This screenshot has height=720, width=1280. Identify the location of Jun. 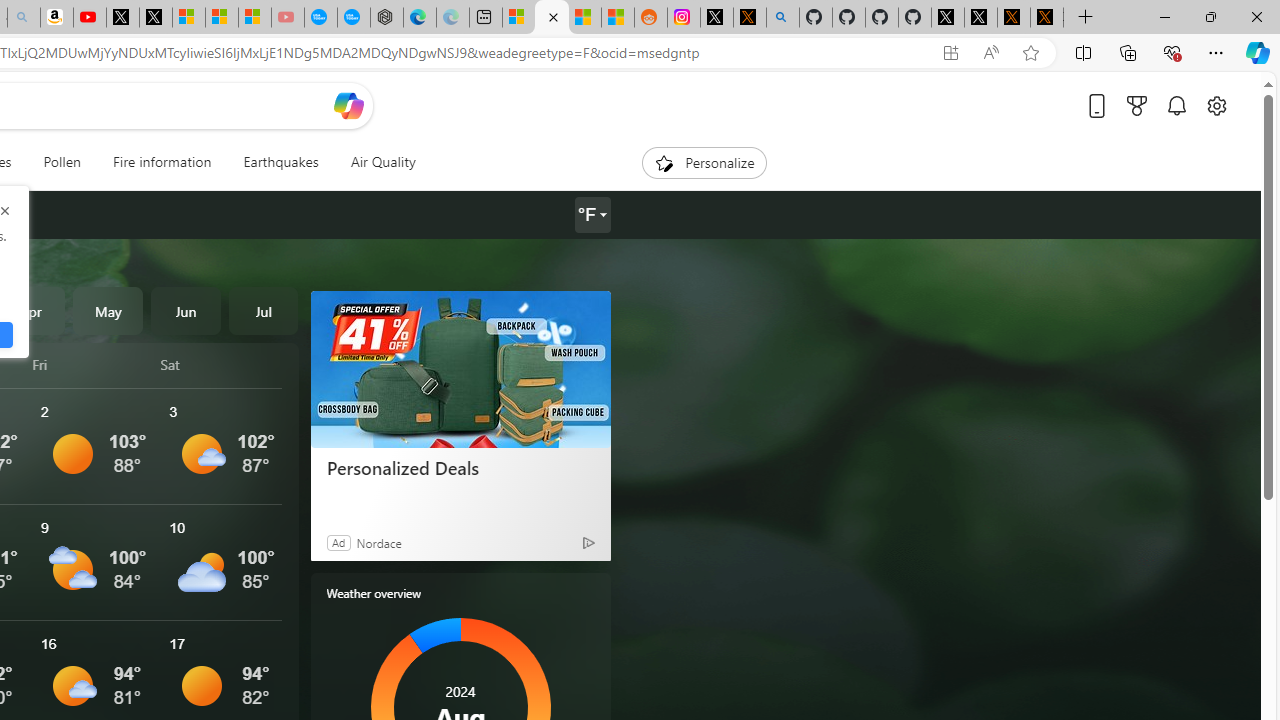
(186, 310).